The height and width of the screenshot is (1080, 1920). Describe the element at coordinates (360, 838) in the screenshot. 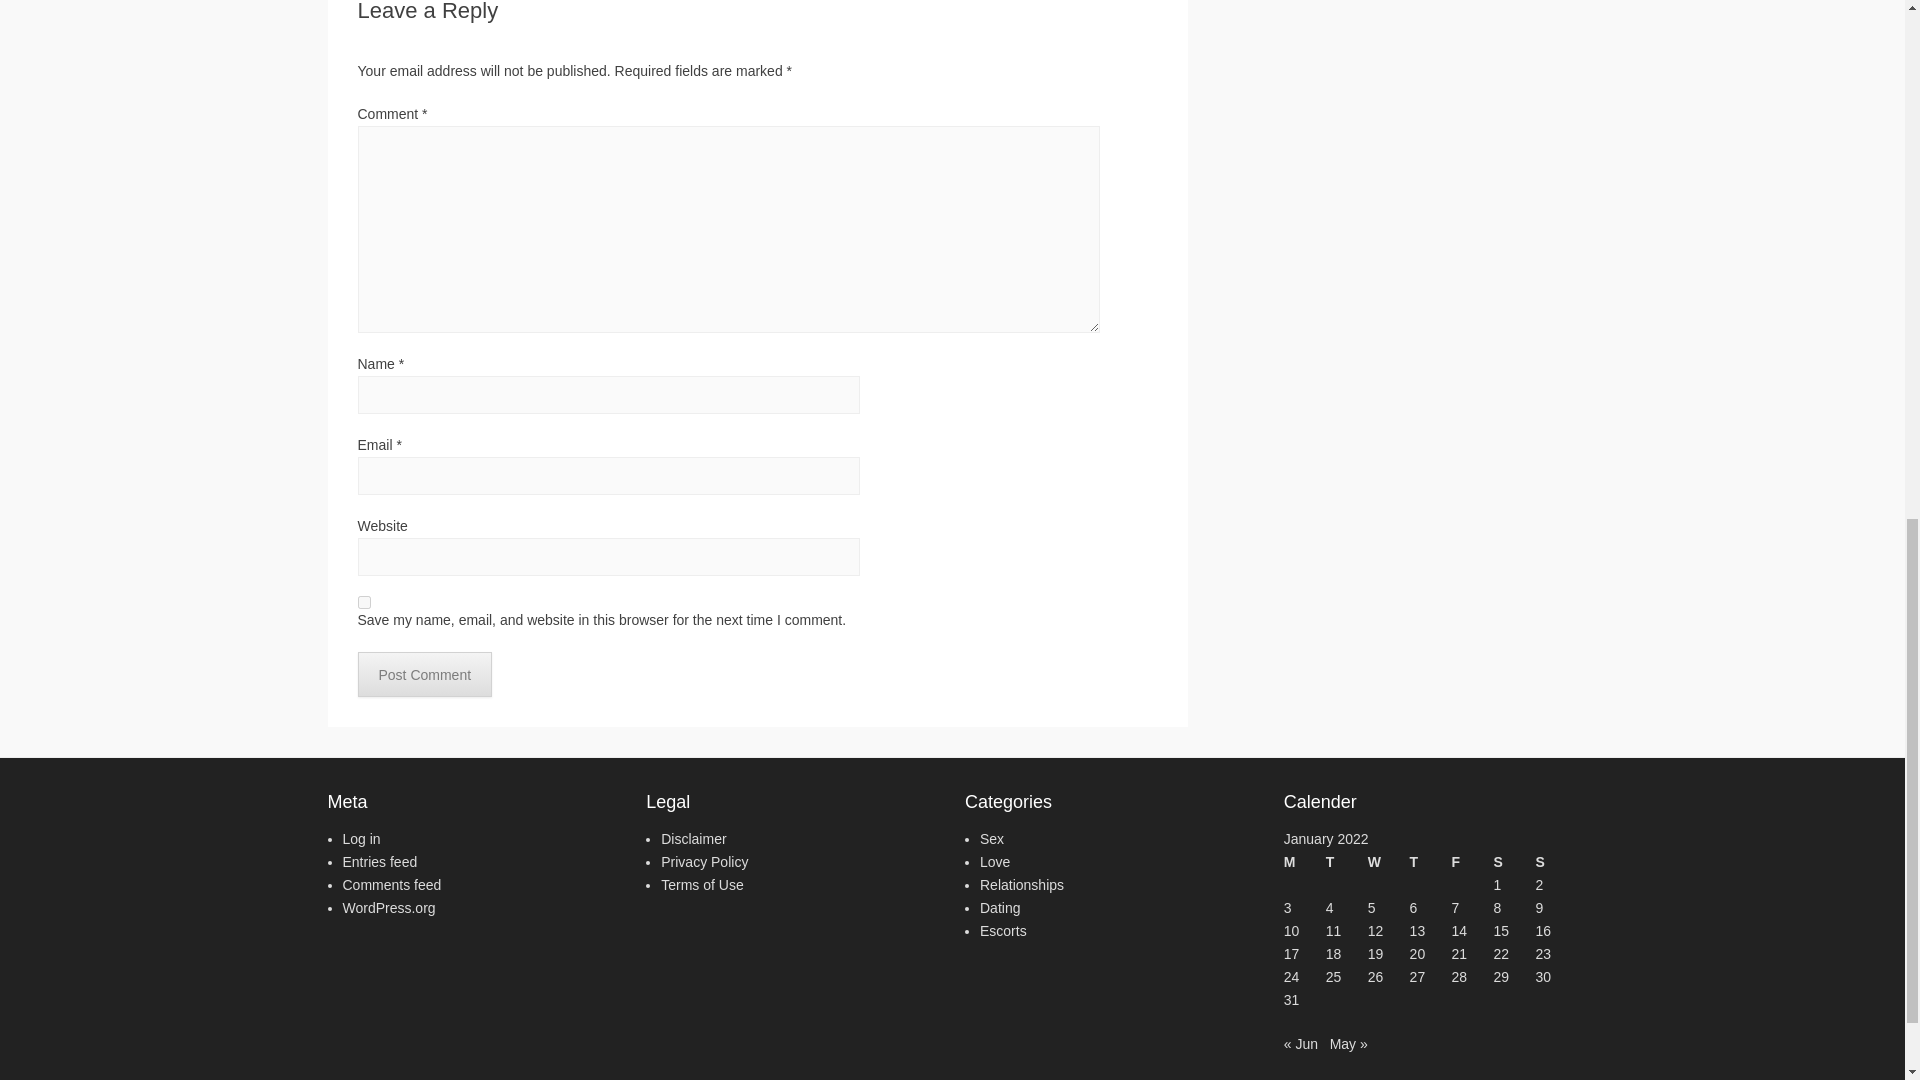

I see `Log in` at that location.